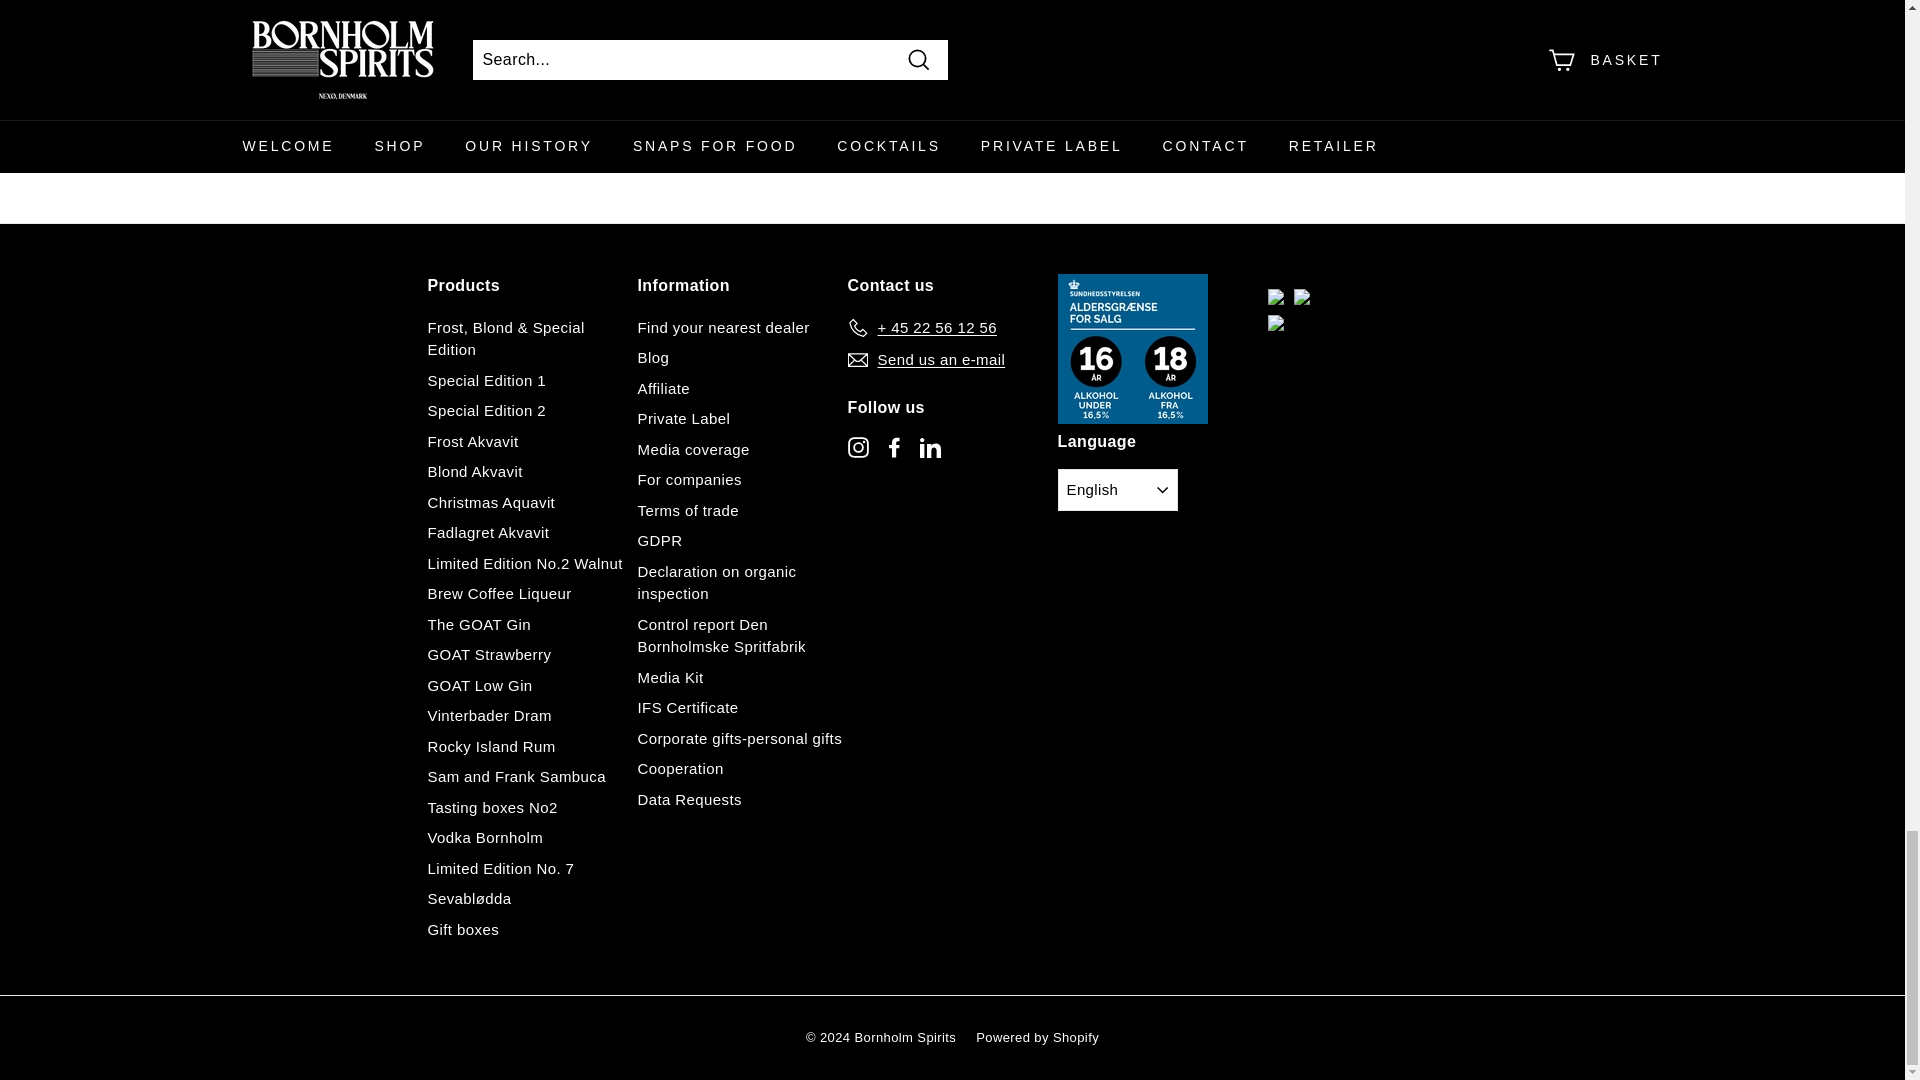 The width and height of the screenshot is (1920, 1080). What do you see at coordinates (894, 446) in the screenshot?
I see `Bornholm Spirits on Facebook` at bounding box center [894, 446].